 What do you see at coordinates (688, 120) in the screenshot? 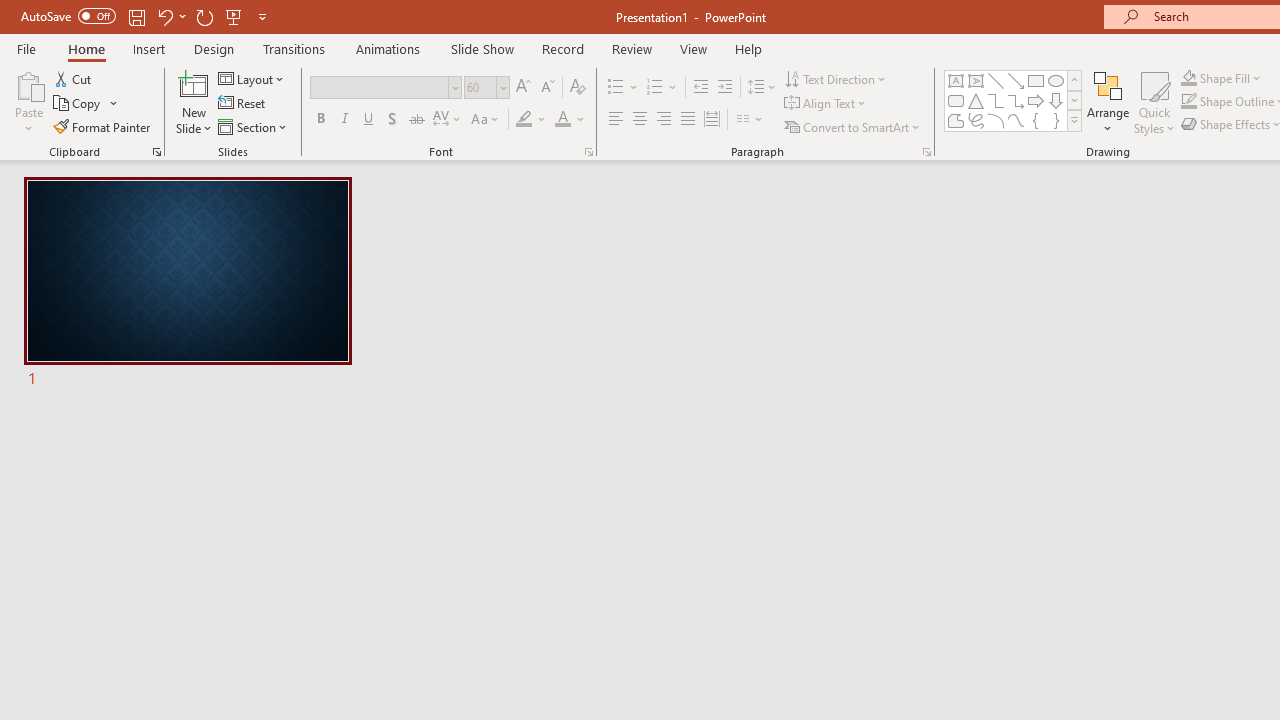
I see `Justify` at bounding box center [688, 120].